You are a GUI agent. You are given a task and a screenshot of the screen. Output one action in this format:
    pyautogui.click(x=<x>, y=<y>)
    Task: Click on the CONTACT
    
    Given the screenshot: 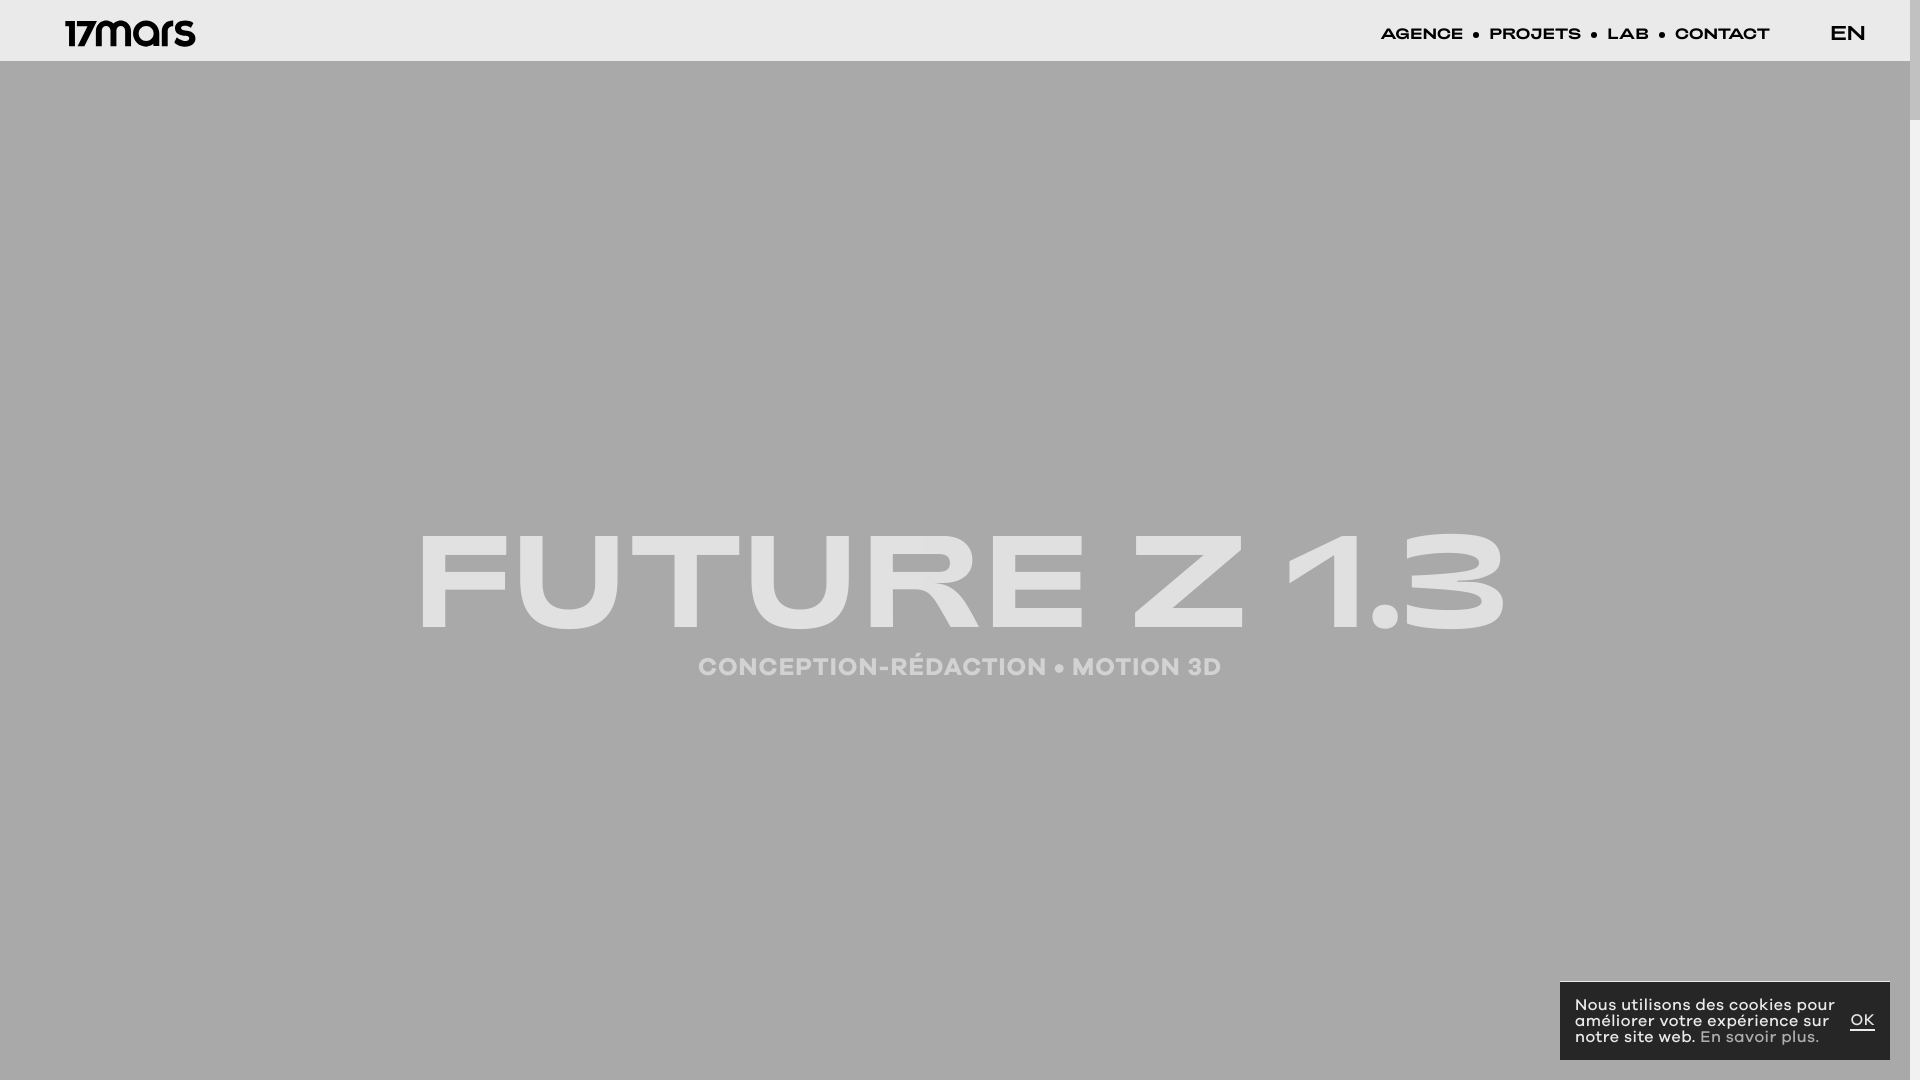 What is the action you would take?
    pyautogui.click(x=1722, y=36)
    